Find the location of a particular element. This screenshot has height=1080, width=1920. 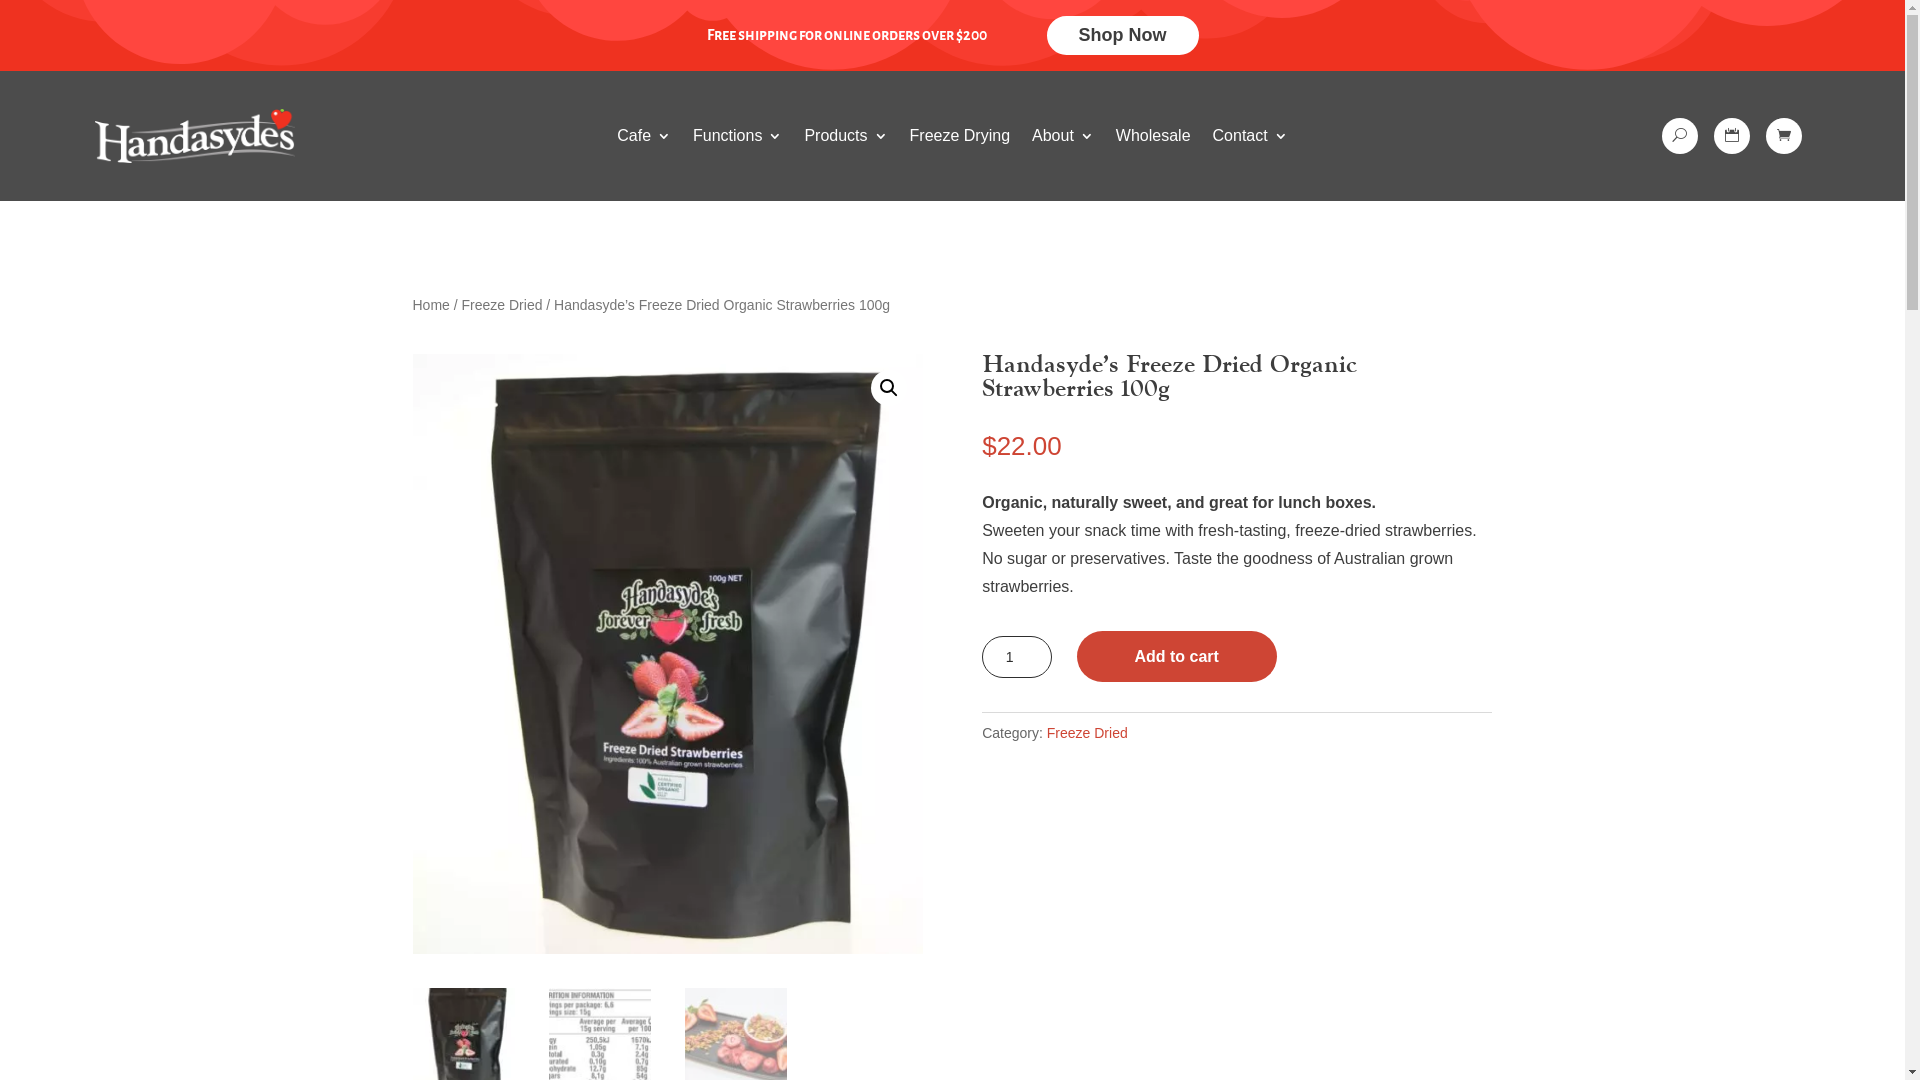

Skip to content is located at coordinates (0, 0).